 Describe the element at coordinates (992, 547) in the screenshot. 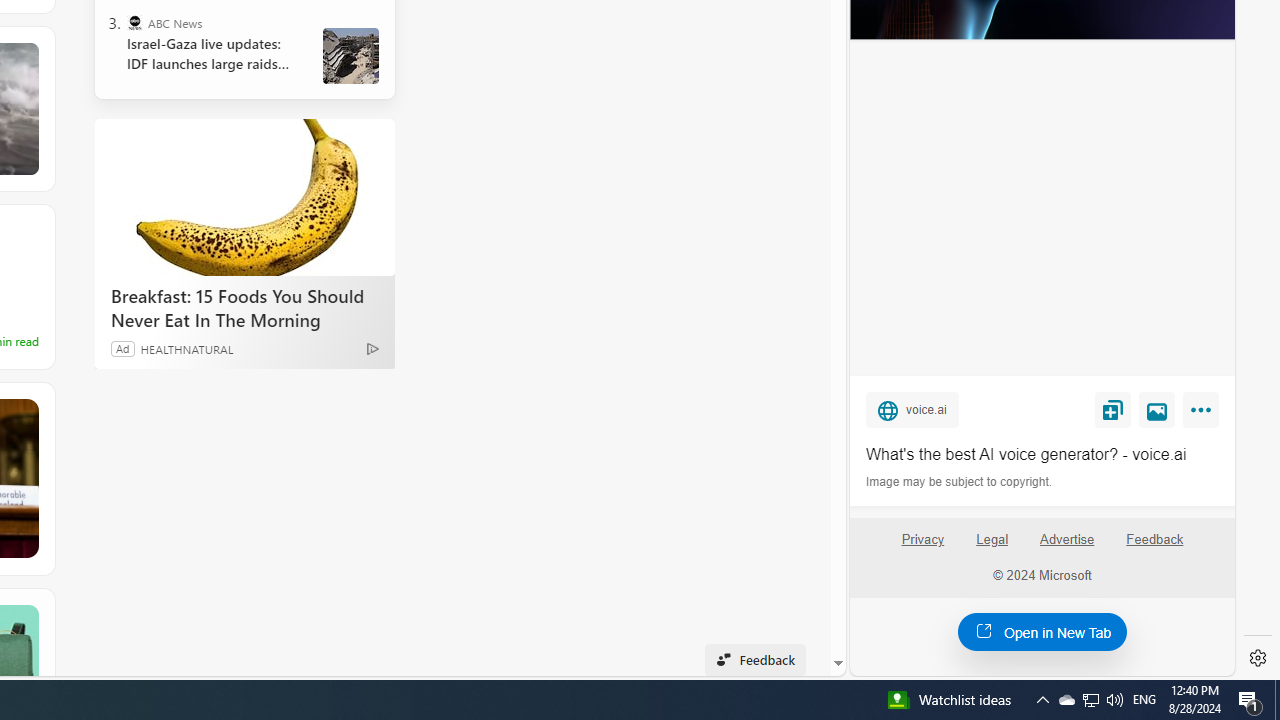

I see `Legal` at that location.